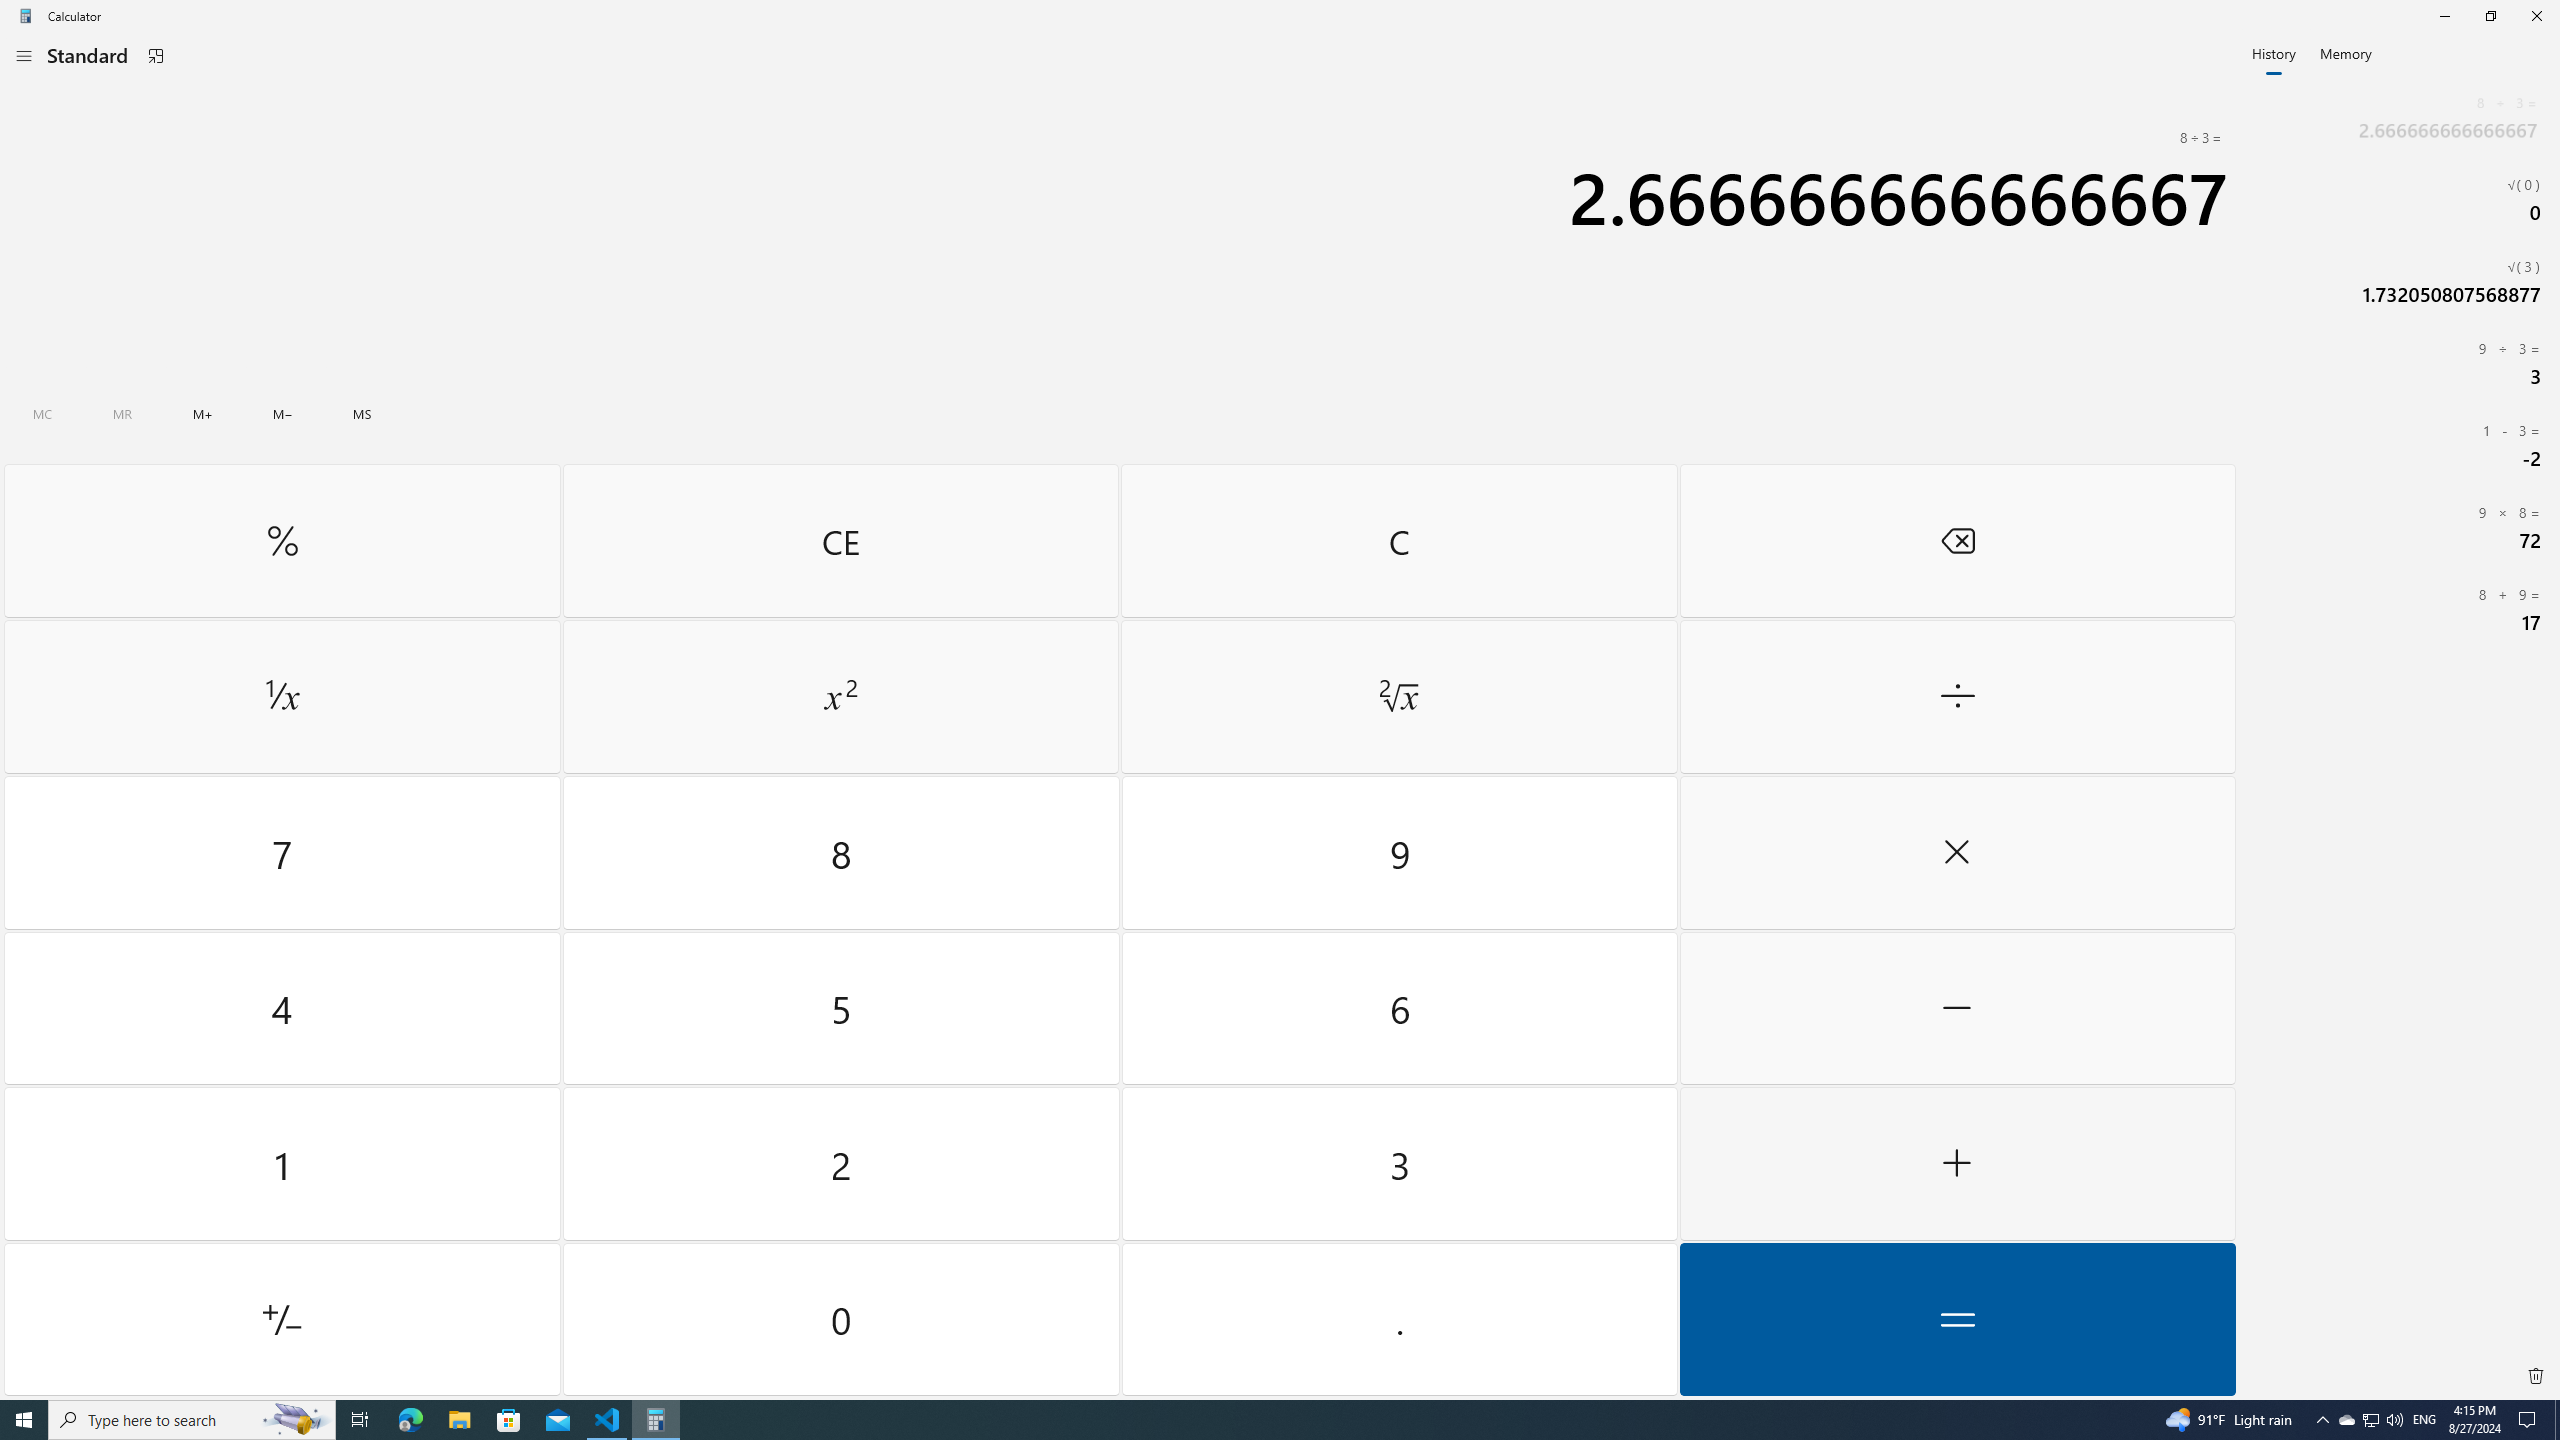 The width and height of the screenshot is (2560, 1440). Describe the element at coordinates (1398, 1318) in the screenshot. I see `Type here to search` at that location.